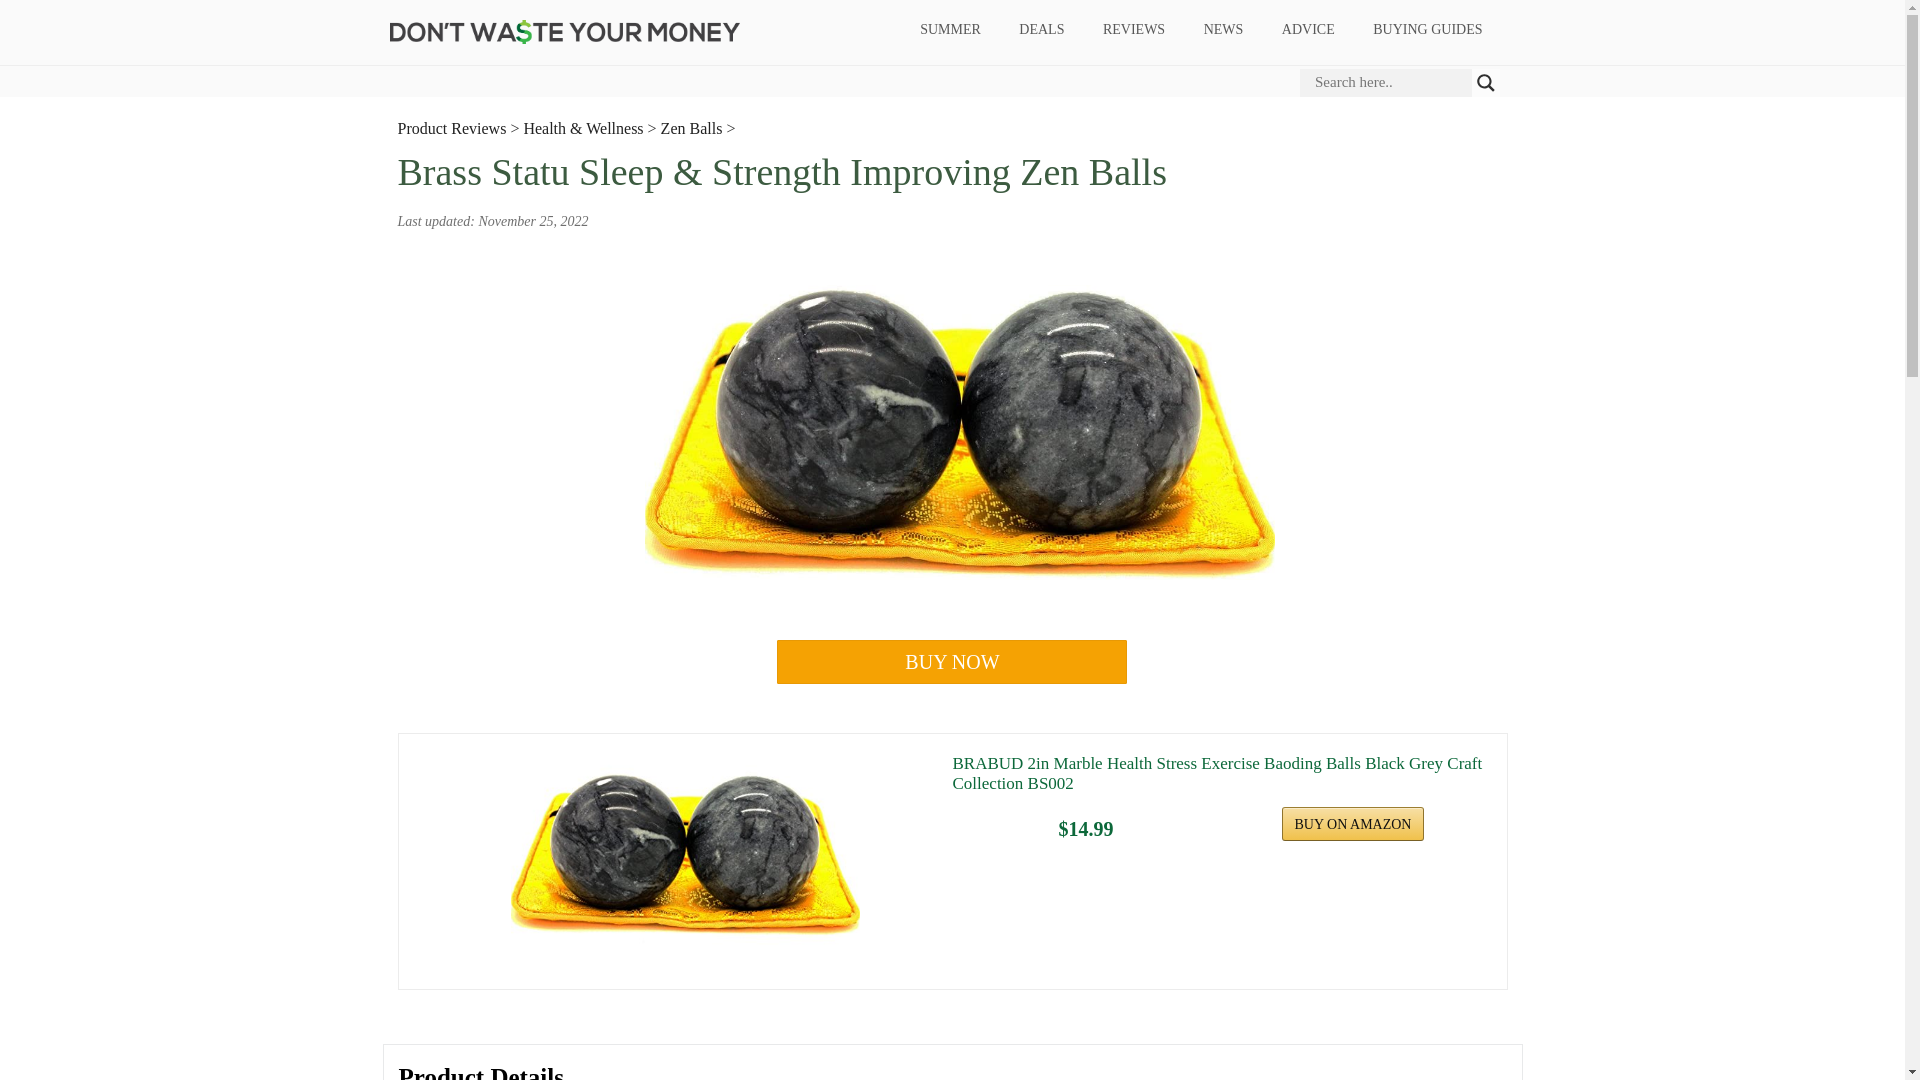 The image size is (1920, 1080). I want to click on Product Reviews, so click(452, 128).